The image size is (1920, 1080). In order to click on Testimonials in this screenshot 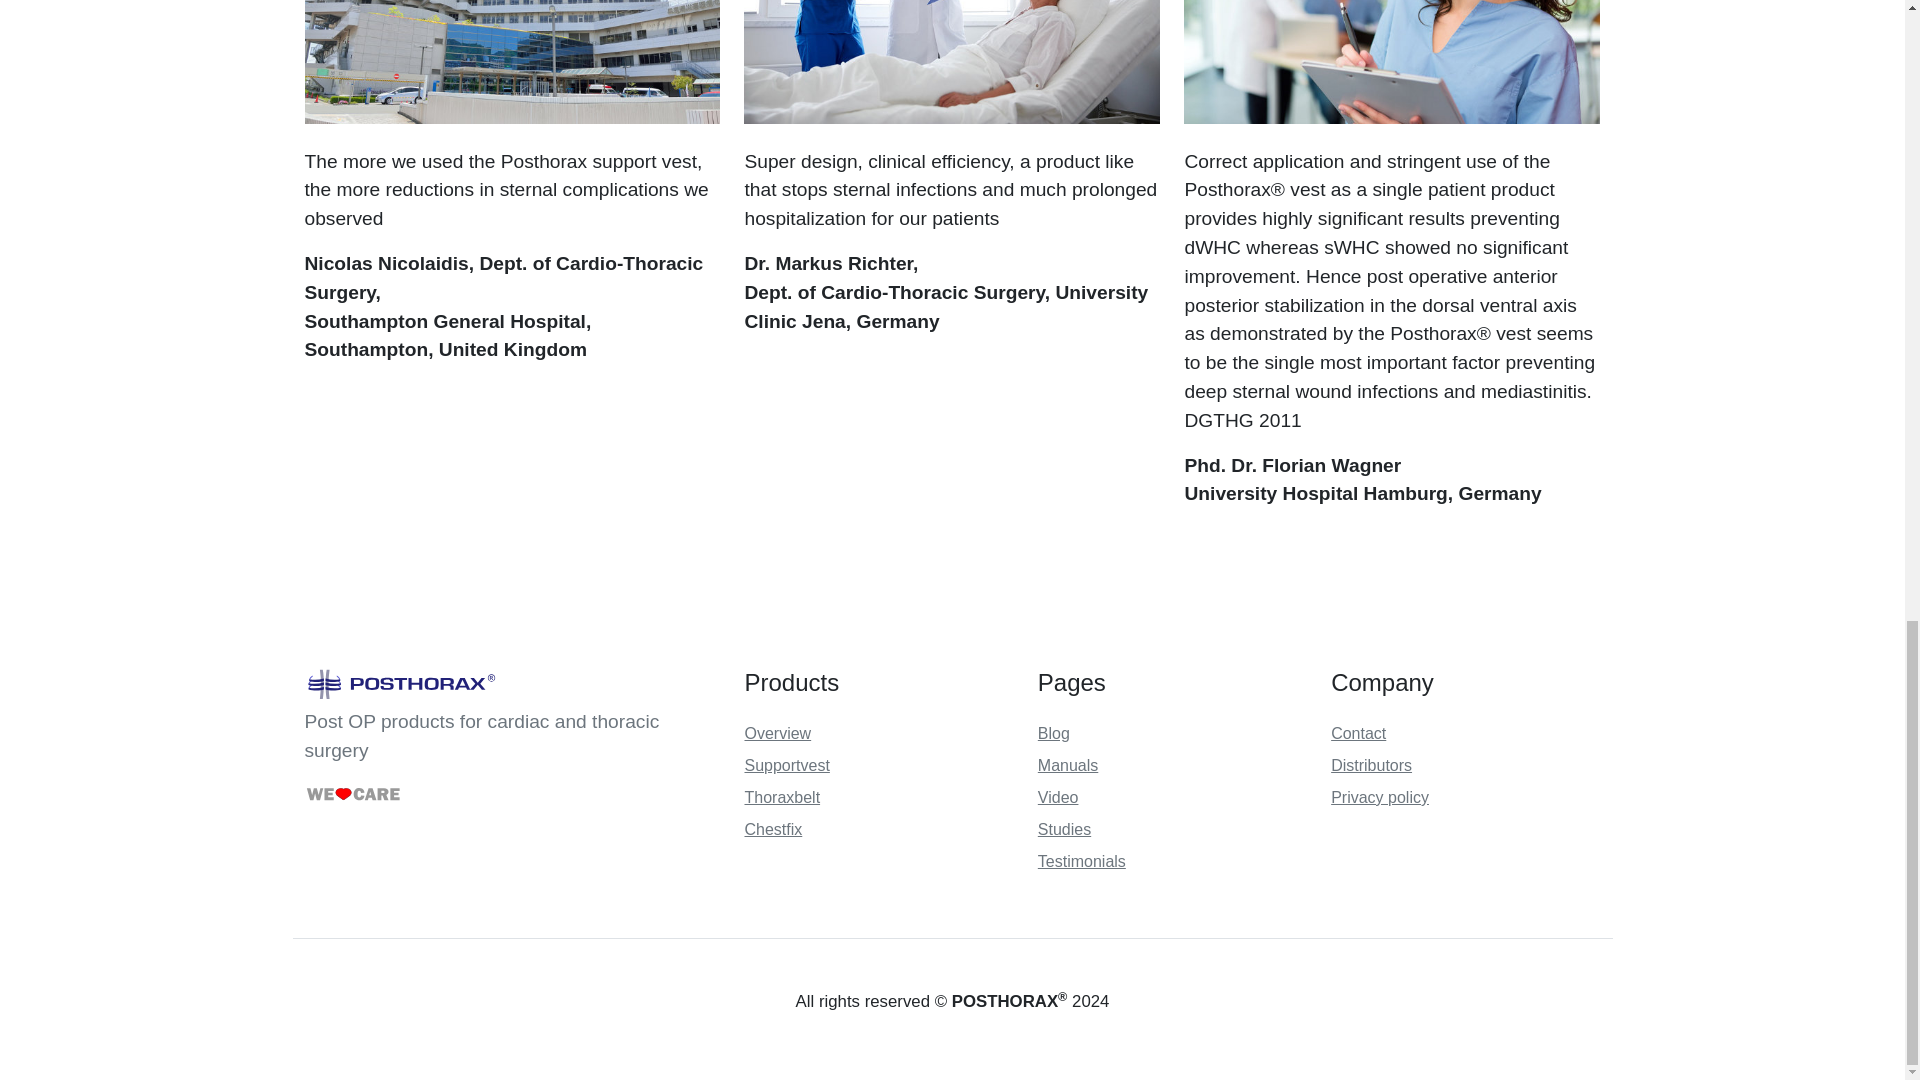, I will do `click(1082, 862)`.